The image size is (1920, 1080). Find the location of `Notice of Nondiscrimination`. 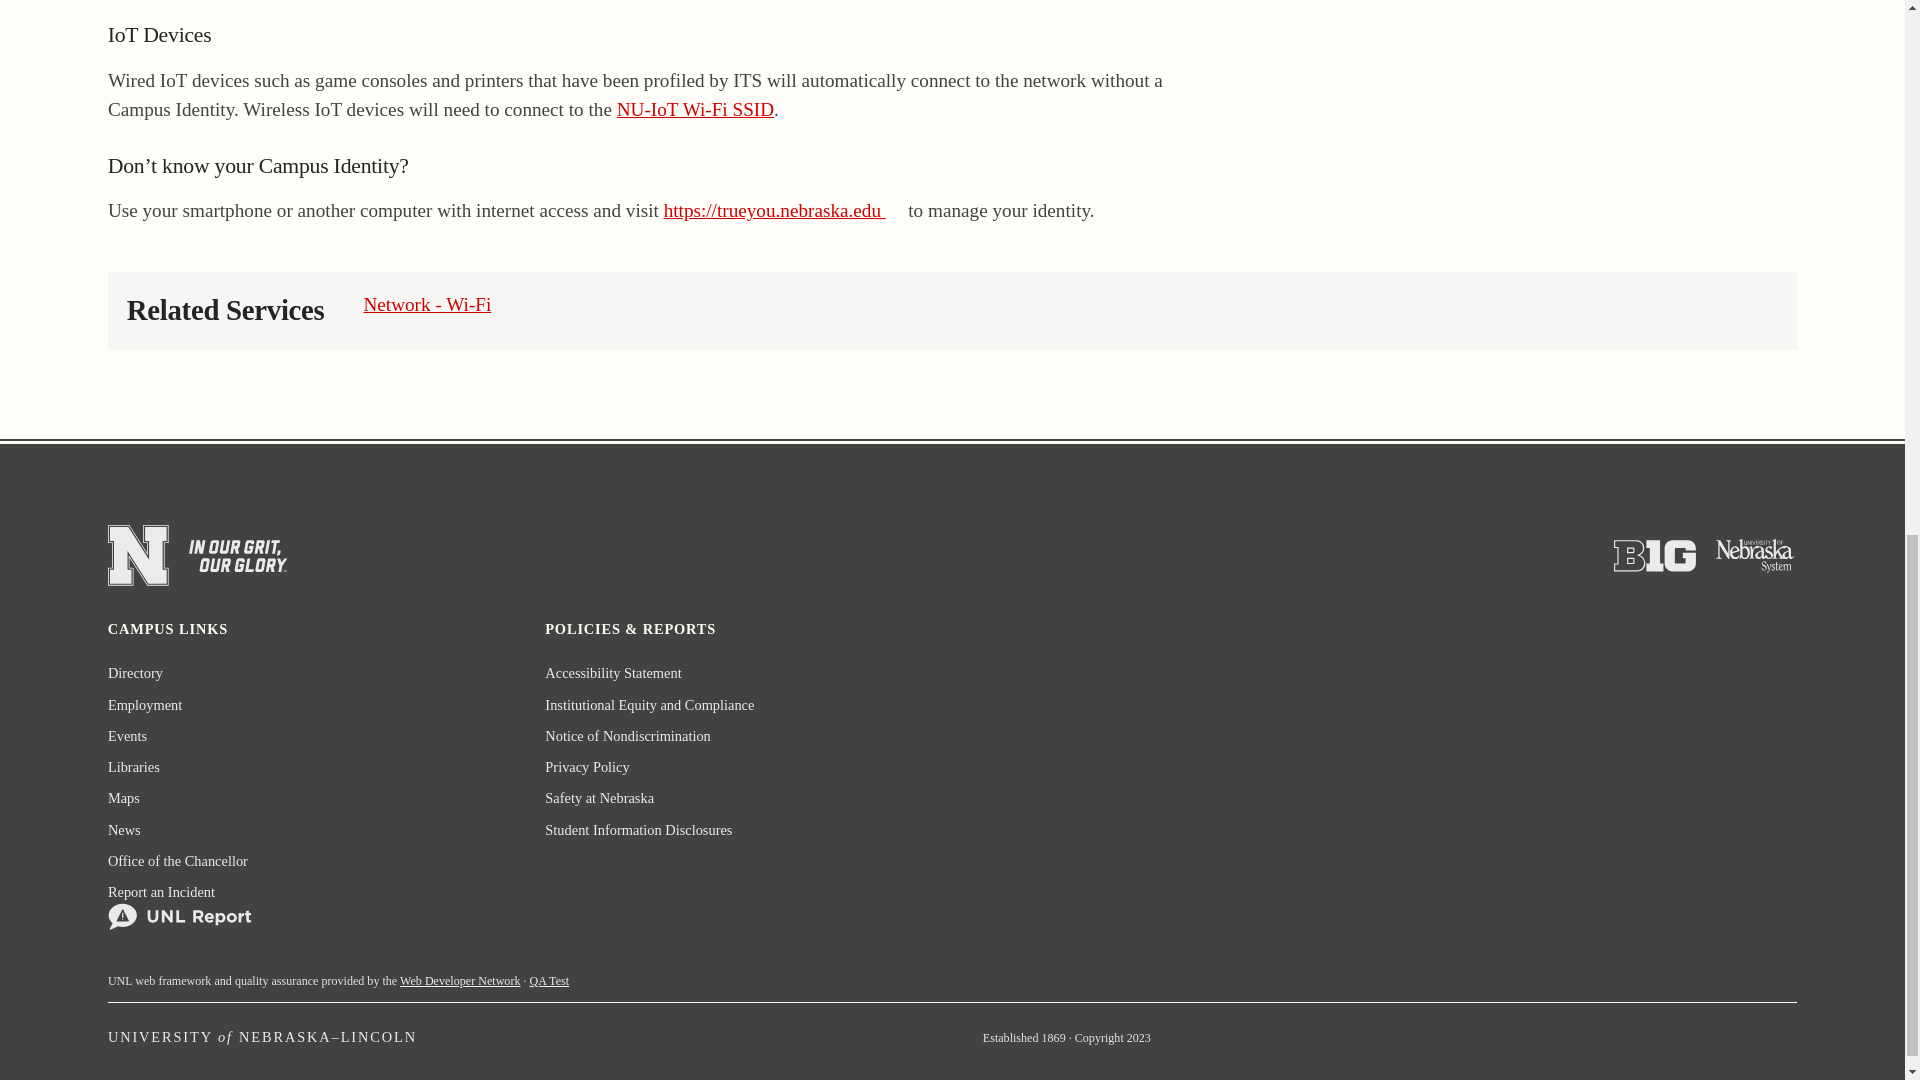

Notice of Nondiscrimination is located at coordinates (628, 736).